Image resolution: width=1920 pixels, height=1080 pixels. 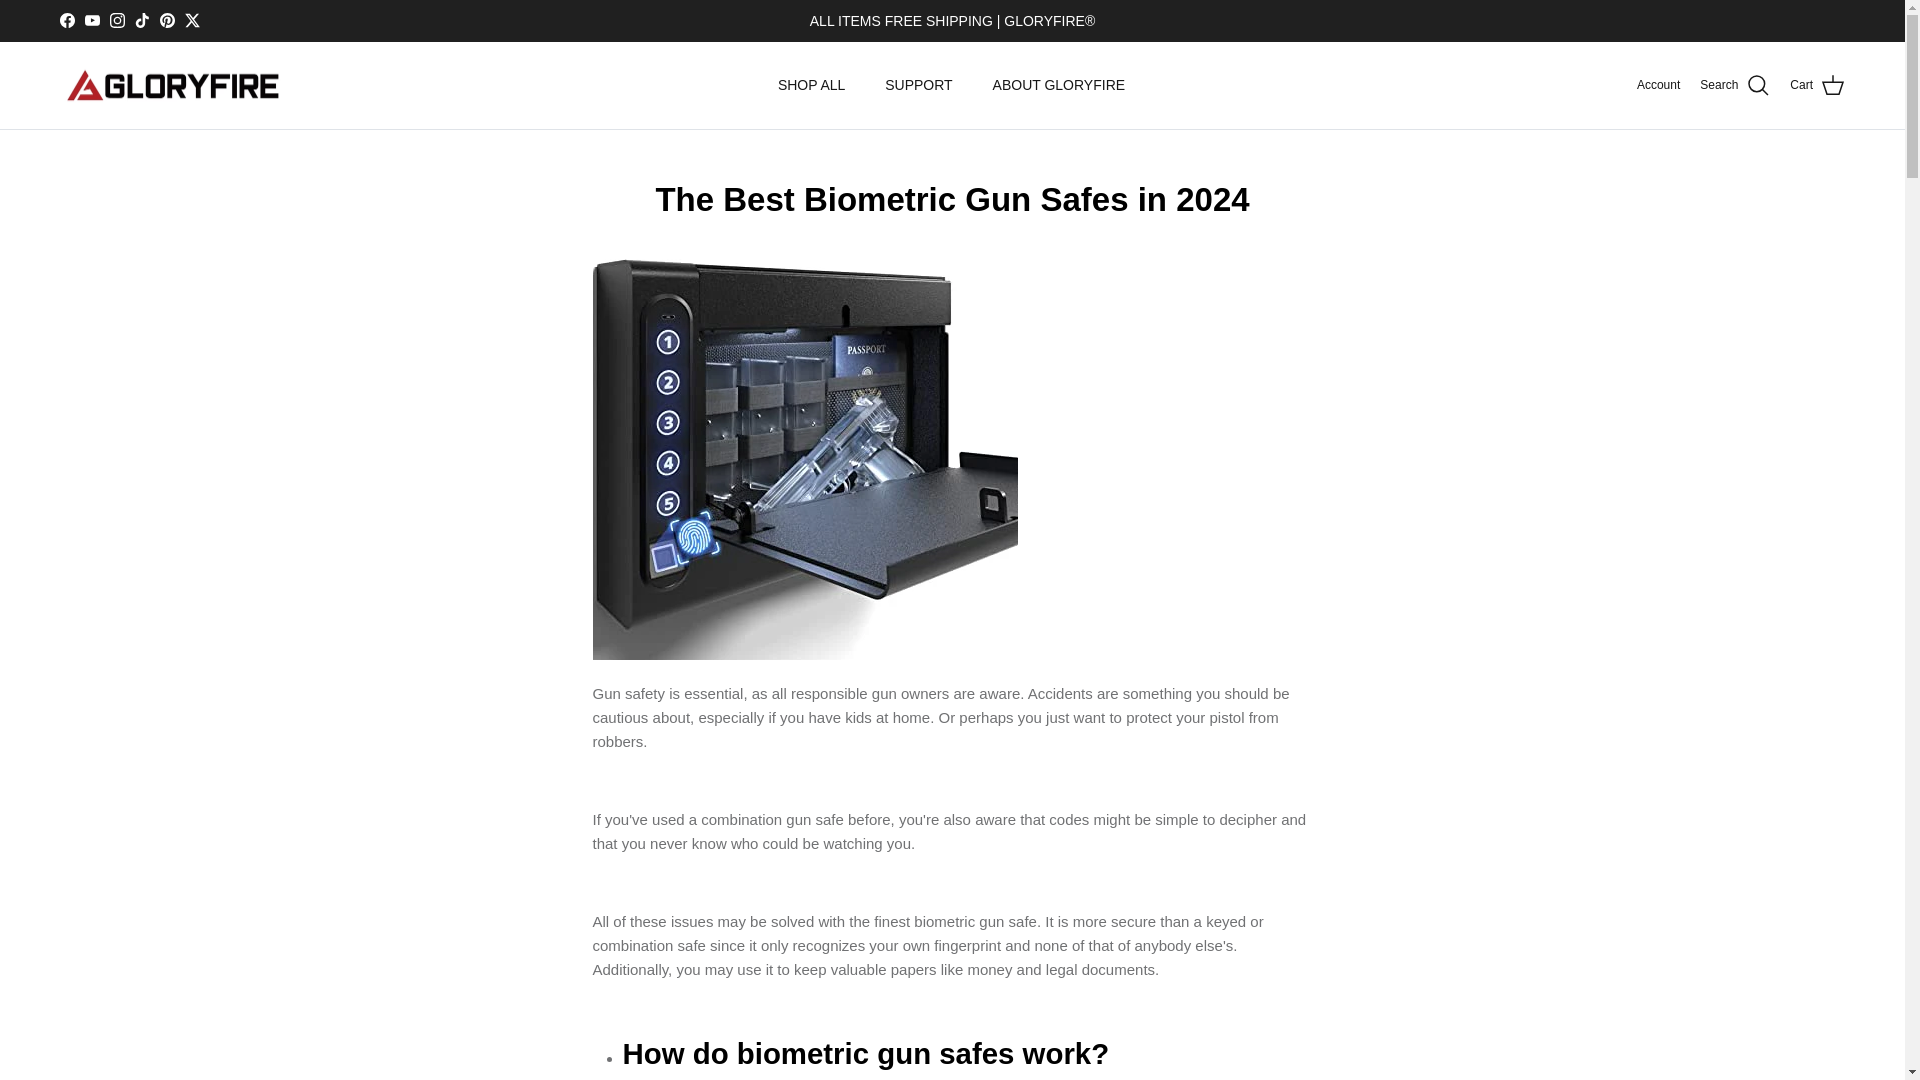 I want to click on TikTok, so click(x=142, y=20).